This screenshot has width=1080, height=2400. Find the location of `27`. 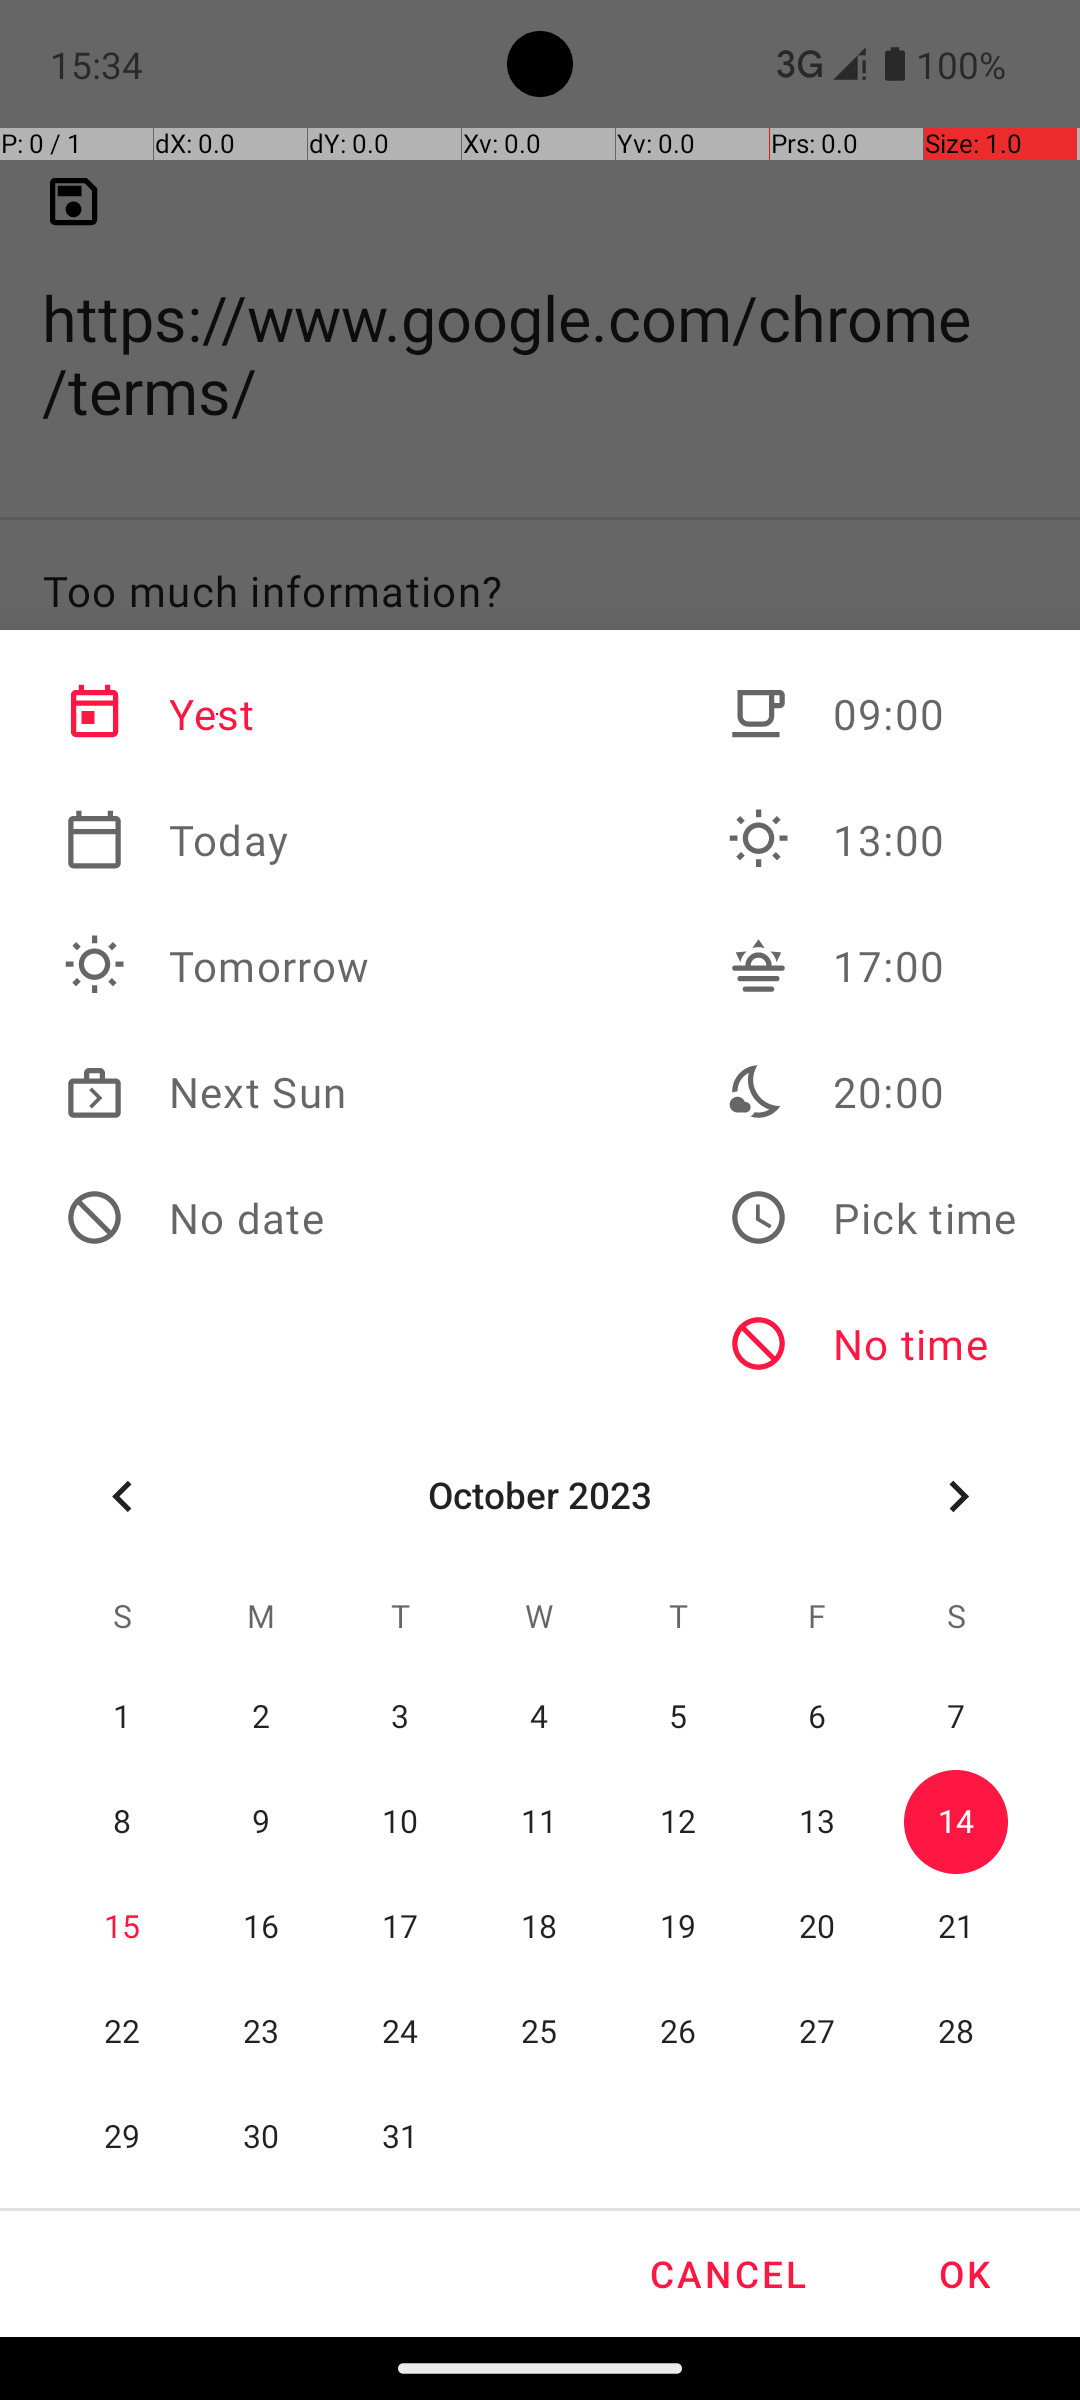

27 is located at coordinates (817, 2032).